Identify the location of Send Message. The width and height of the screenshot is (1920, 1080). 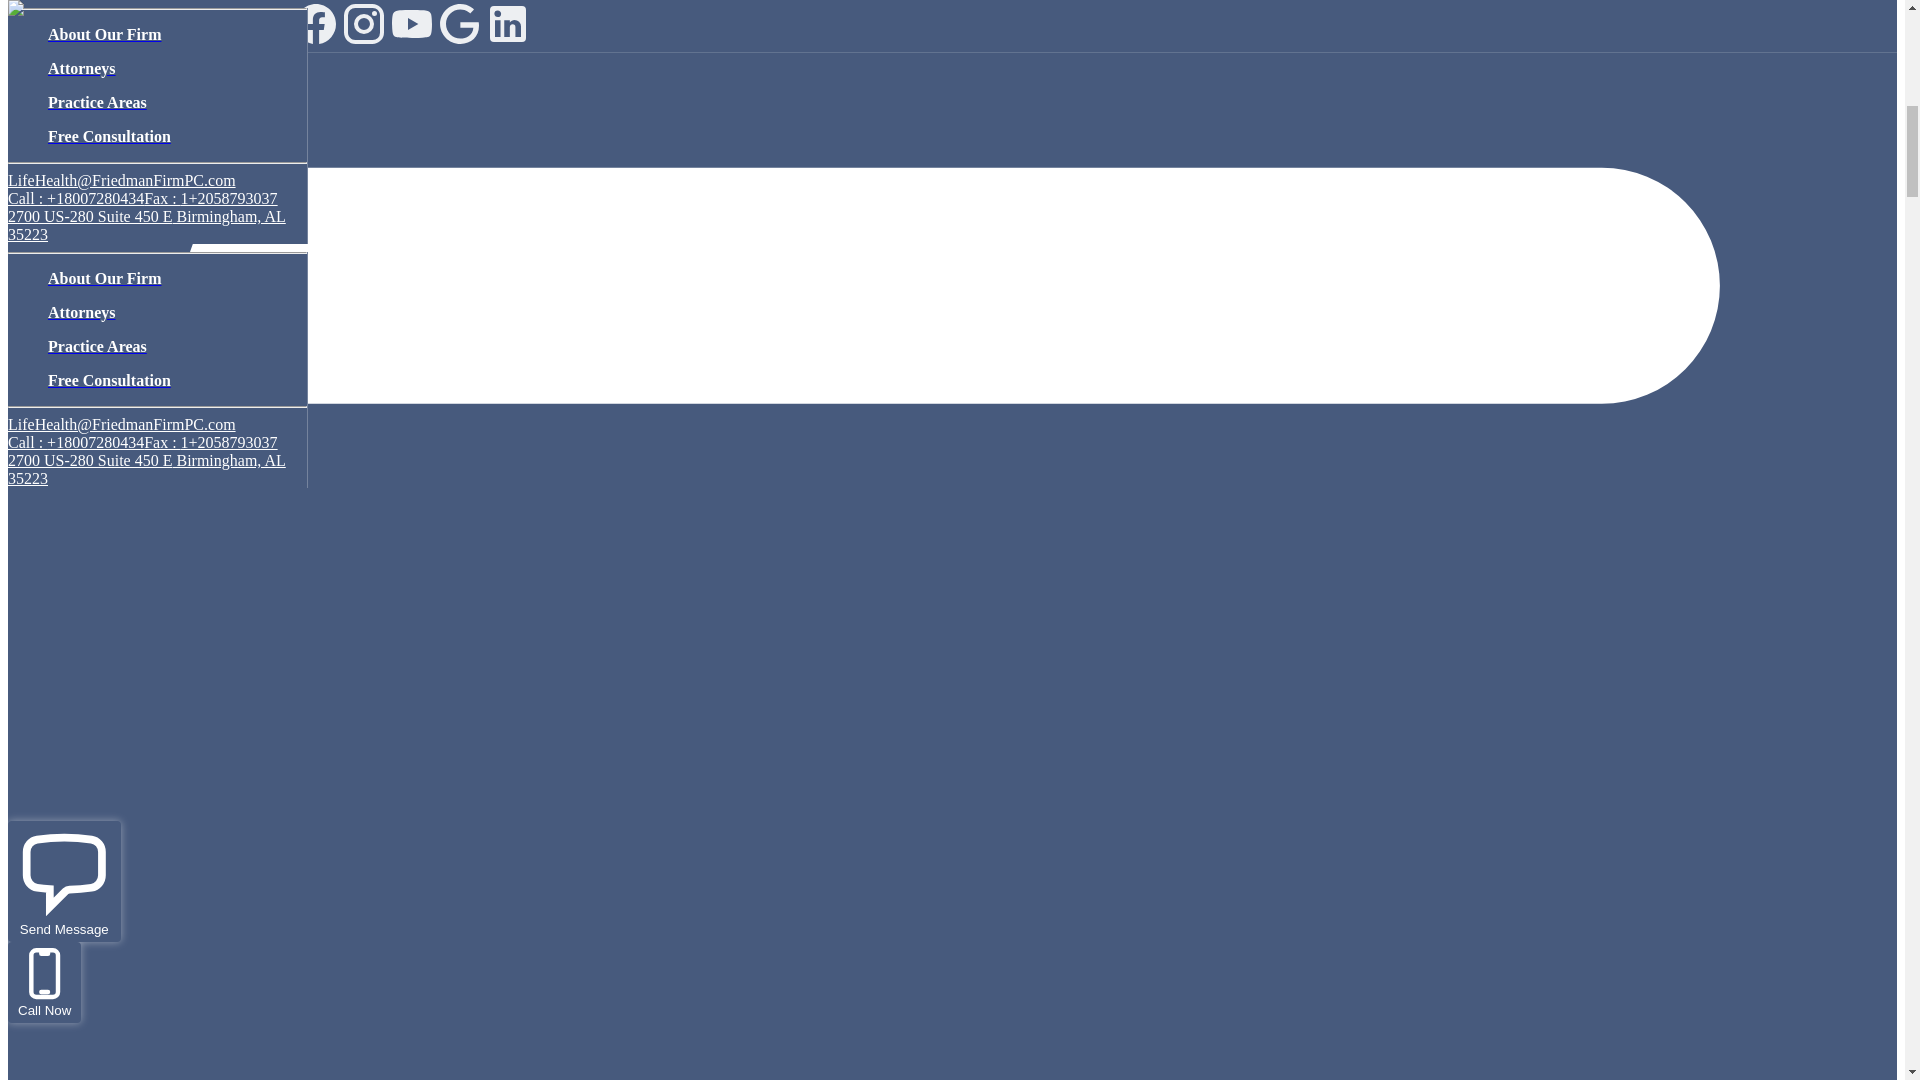
(64, 880).